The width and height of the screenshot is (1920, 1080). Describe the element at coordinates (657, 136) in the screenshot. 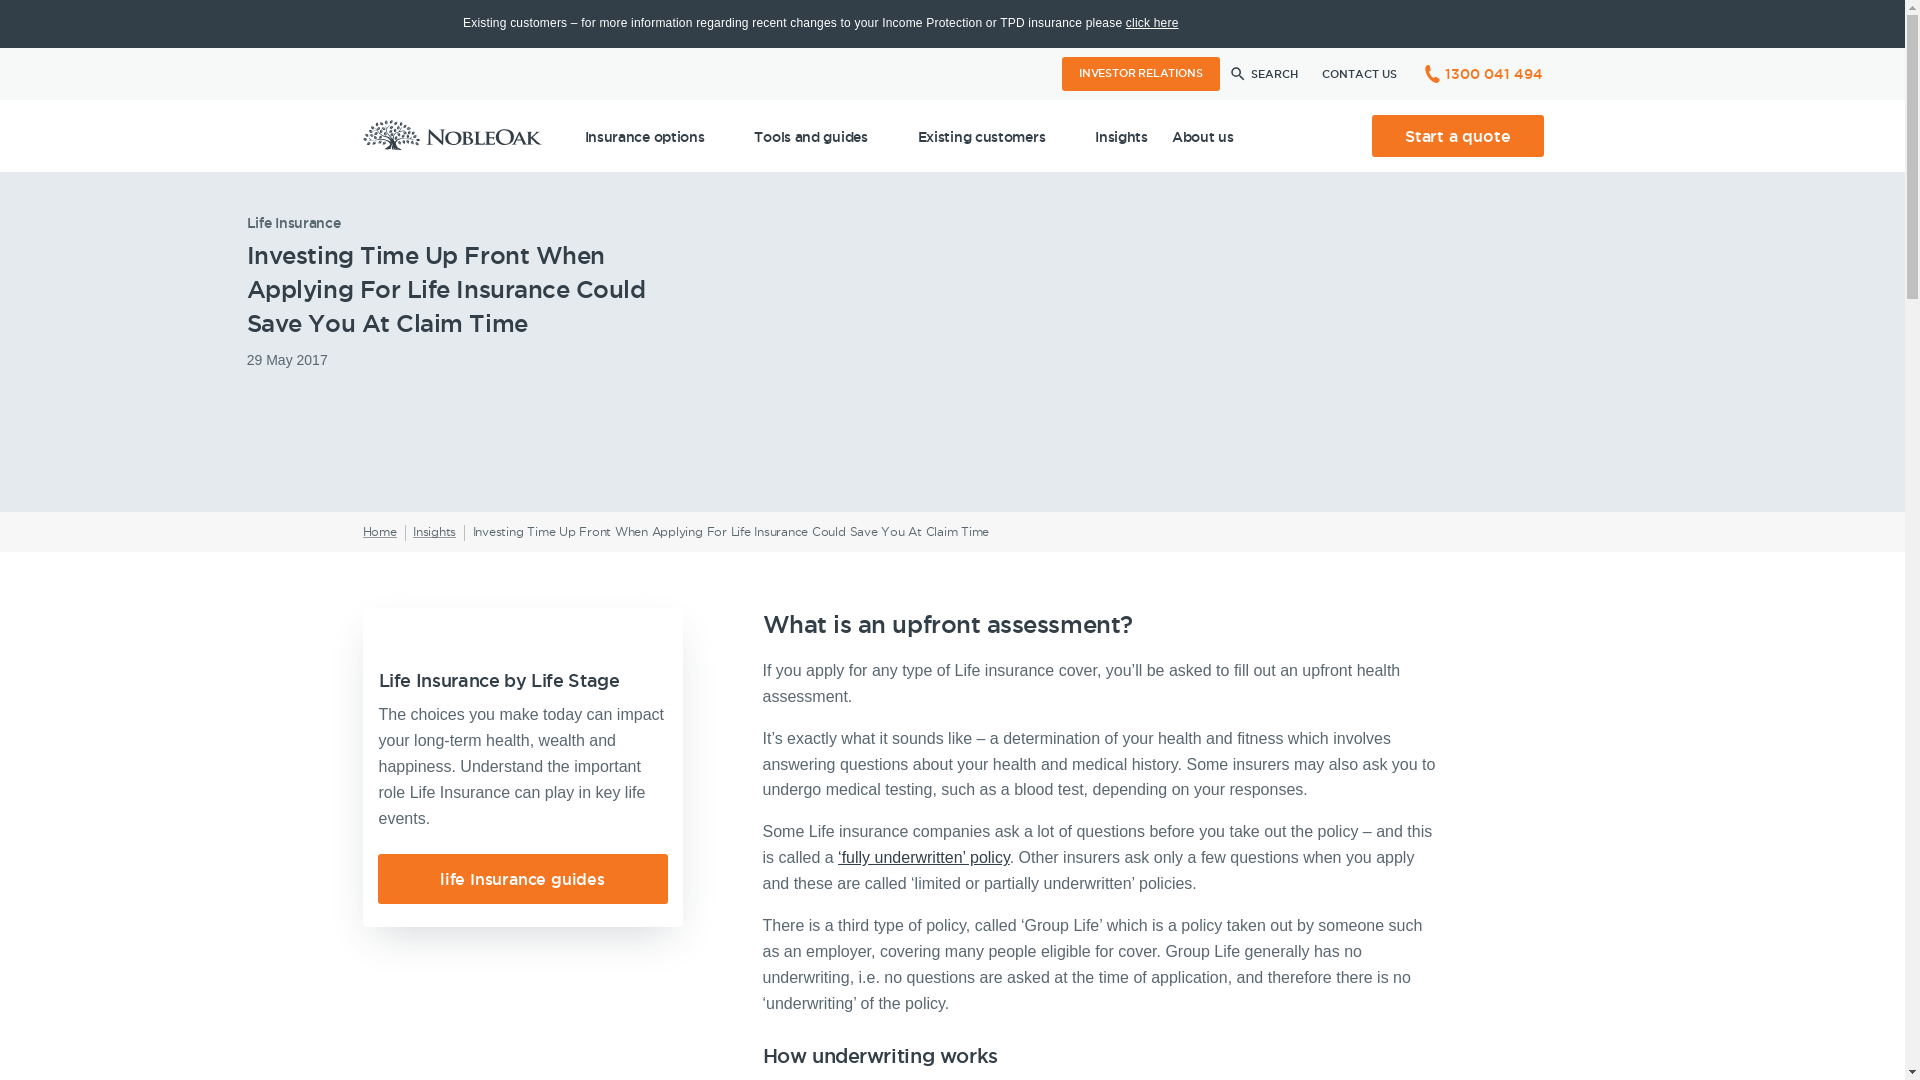

I see `Insurance options` at that location.